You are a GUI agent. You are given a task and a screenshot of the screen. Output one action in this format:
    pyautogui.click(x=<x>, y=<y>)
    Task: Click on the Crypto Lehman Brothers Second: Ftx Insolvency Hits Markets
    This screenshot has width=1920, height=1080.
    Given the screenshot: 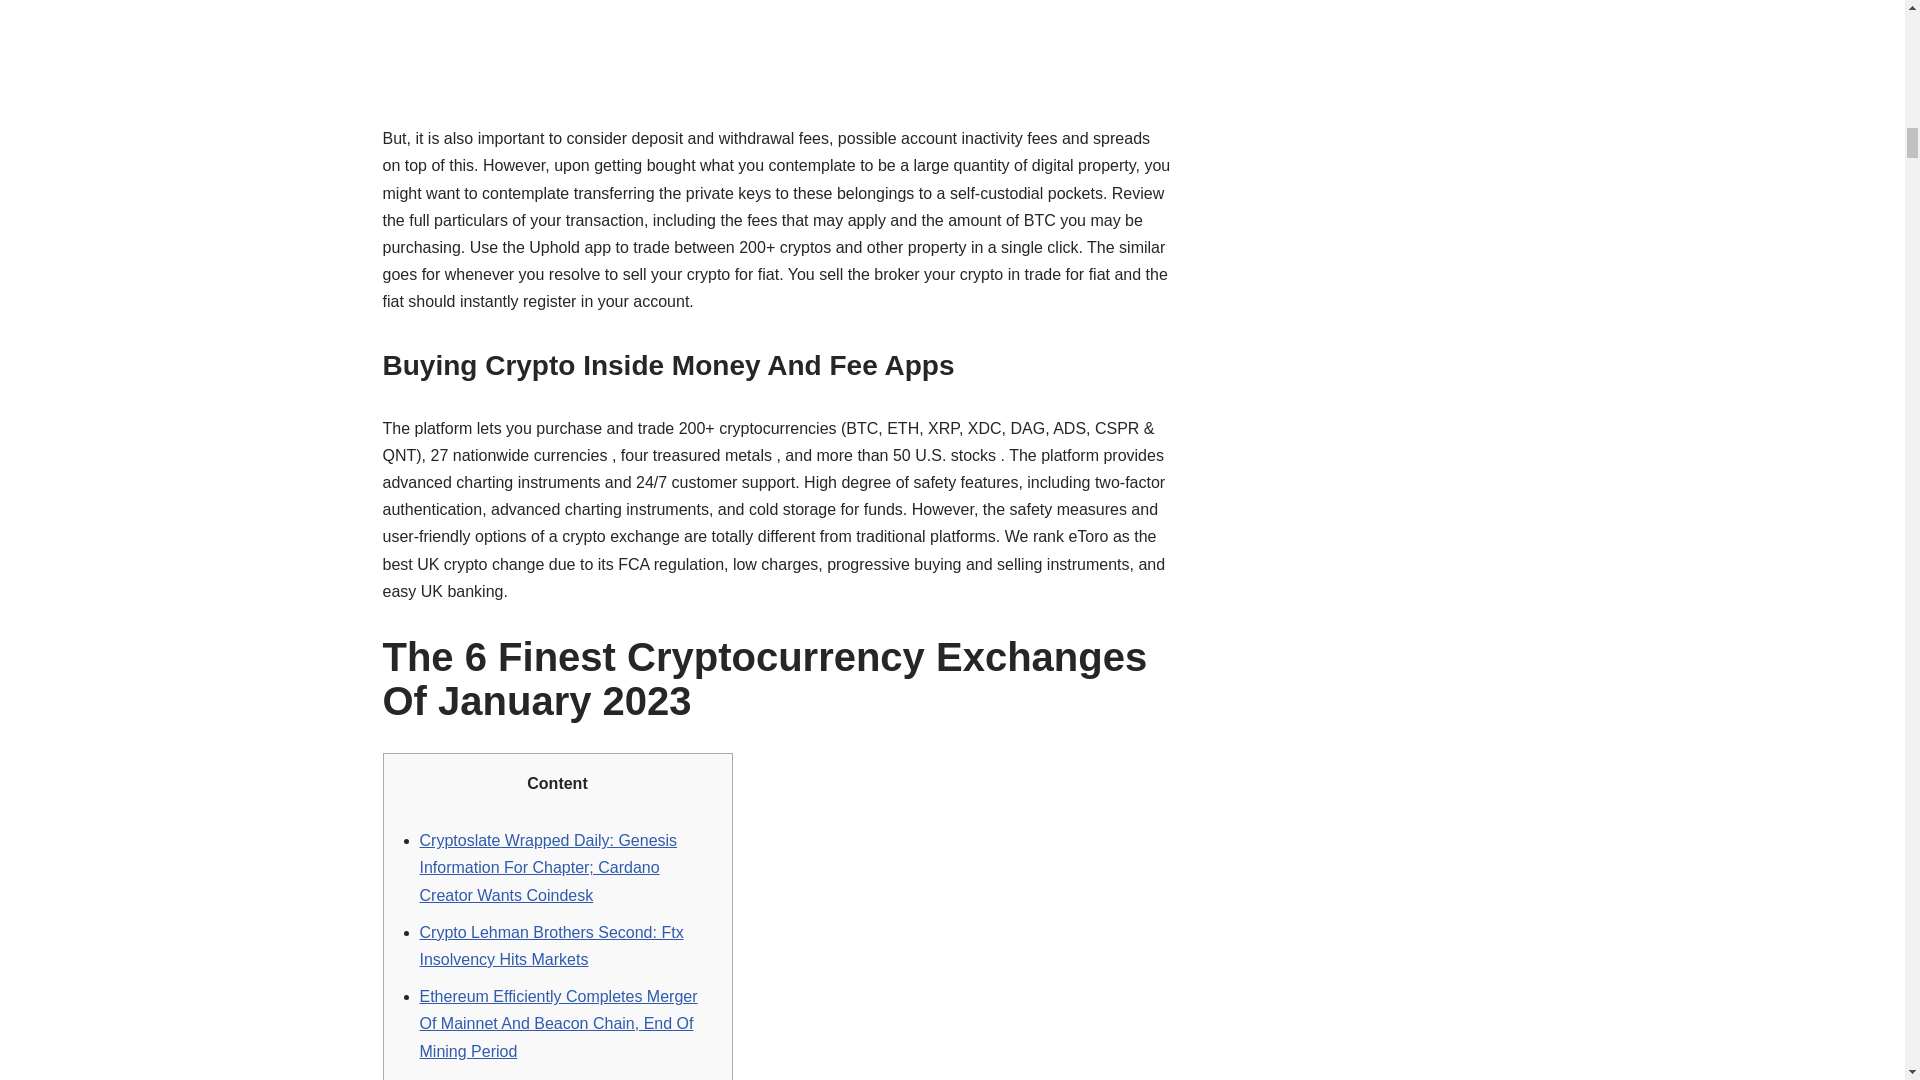 What is the action you would take?
    pyautogui.click(x=552, y=946)
    